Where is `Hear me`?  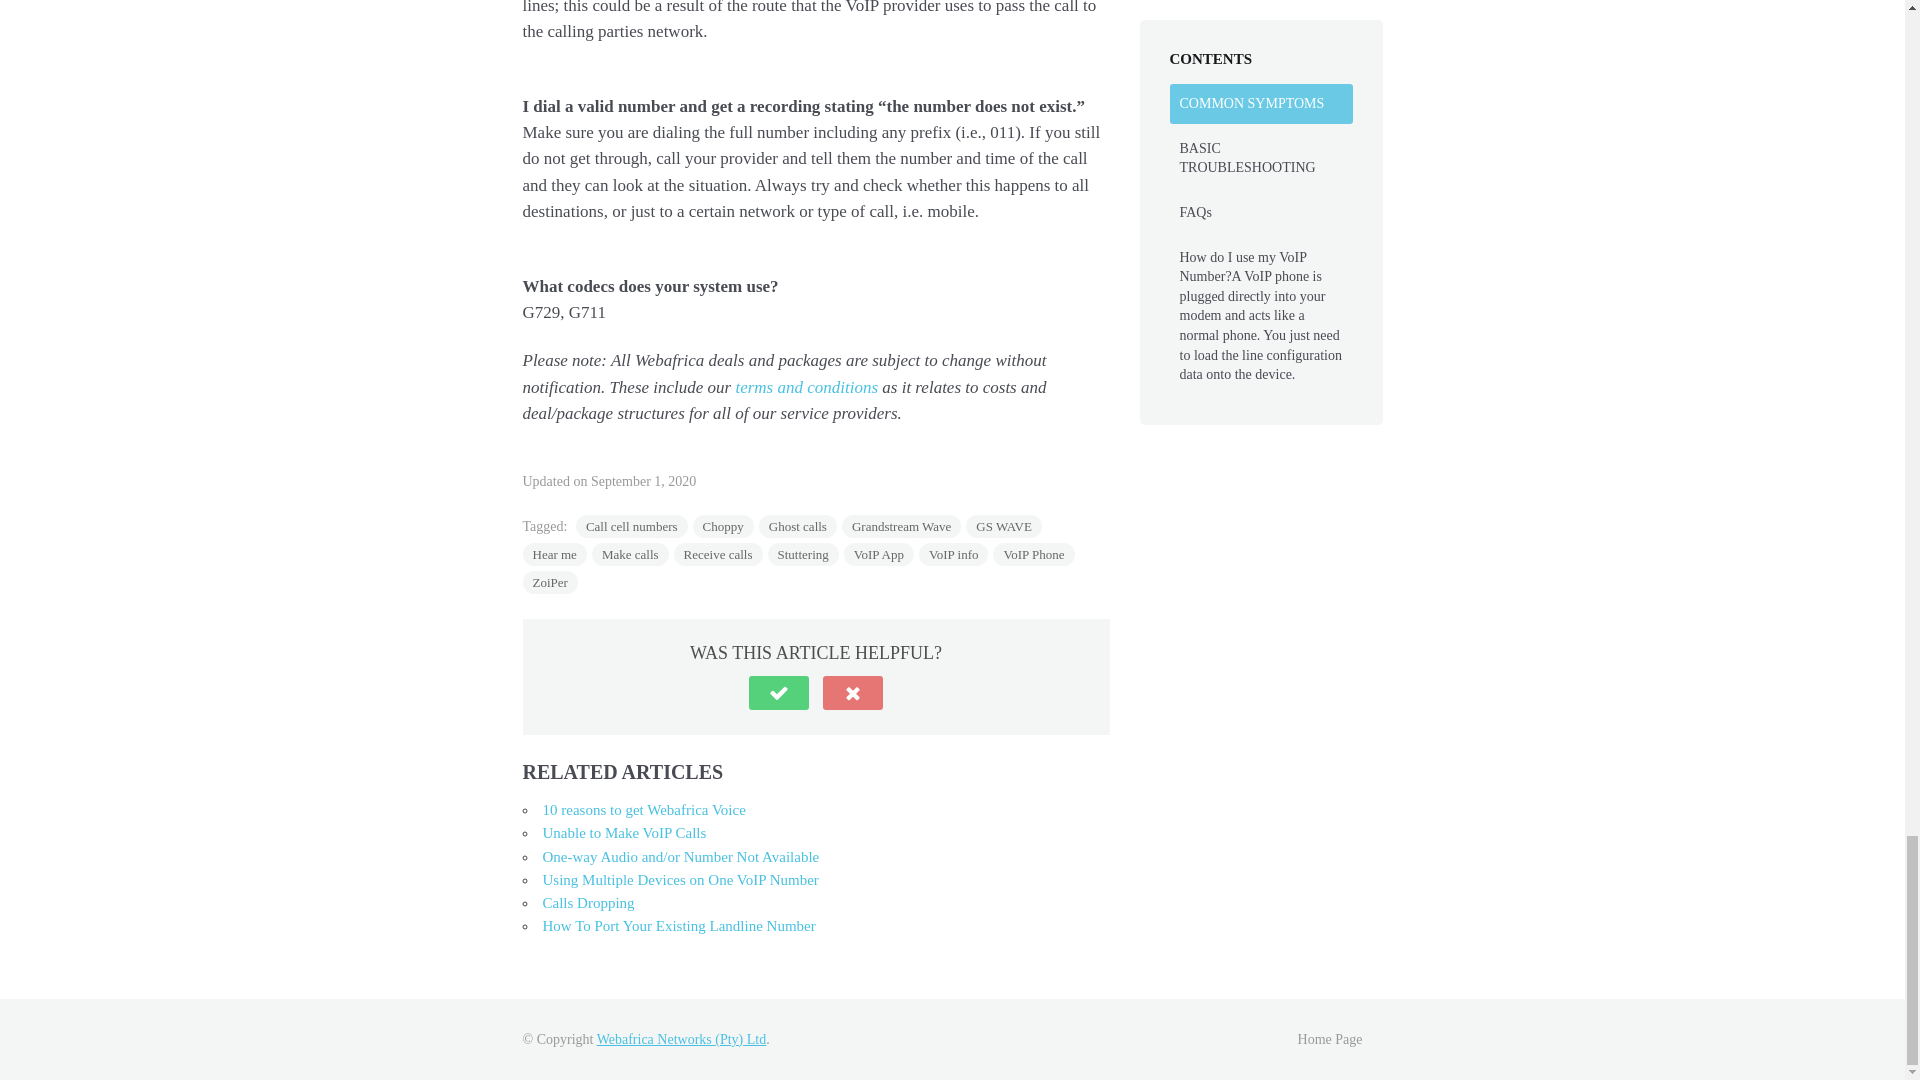
Hear me is located at coordinates (554, 554).